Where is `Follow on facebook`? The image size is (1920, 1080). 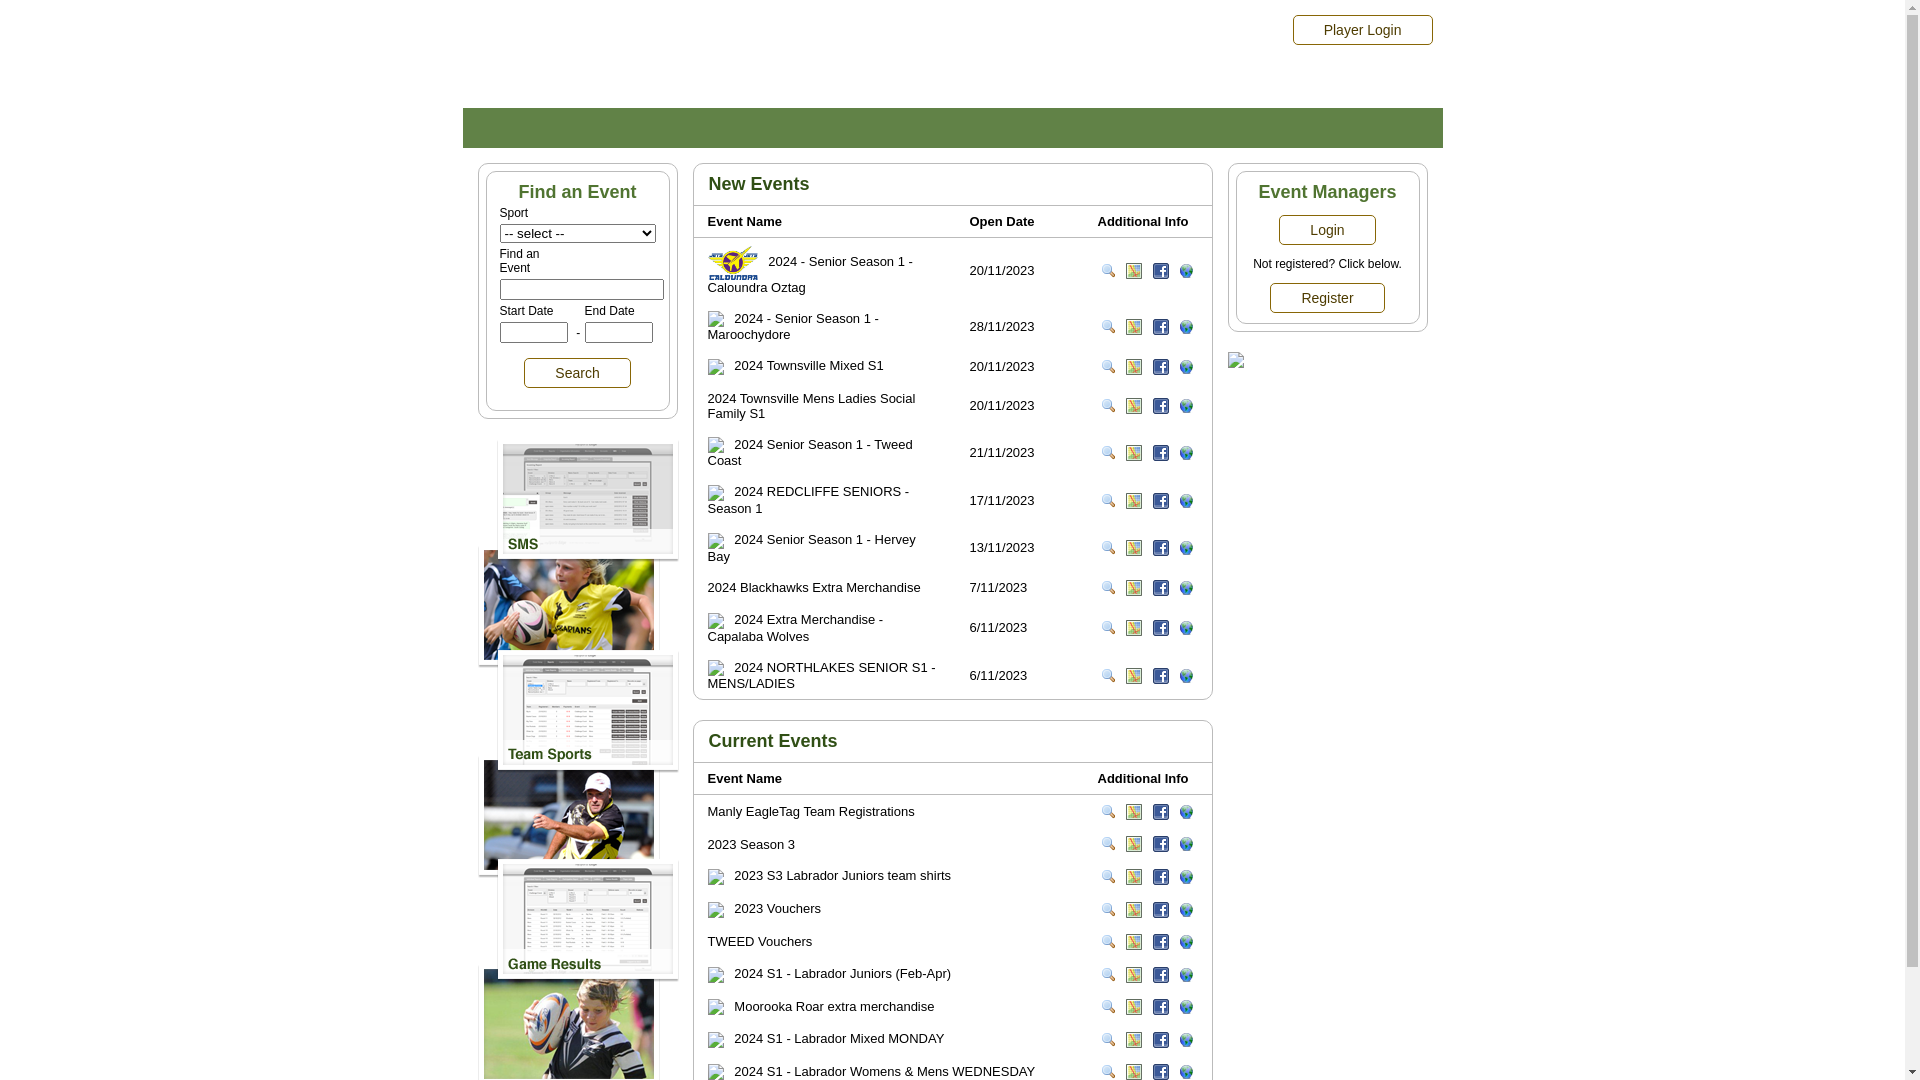
Follow on facebook is located at coordinates (1161, 812).